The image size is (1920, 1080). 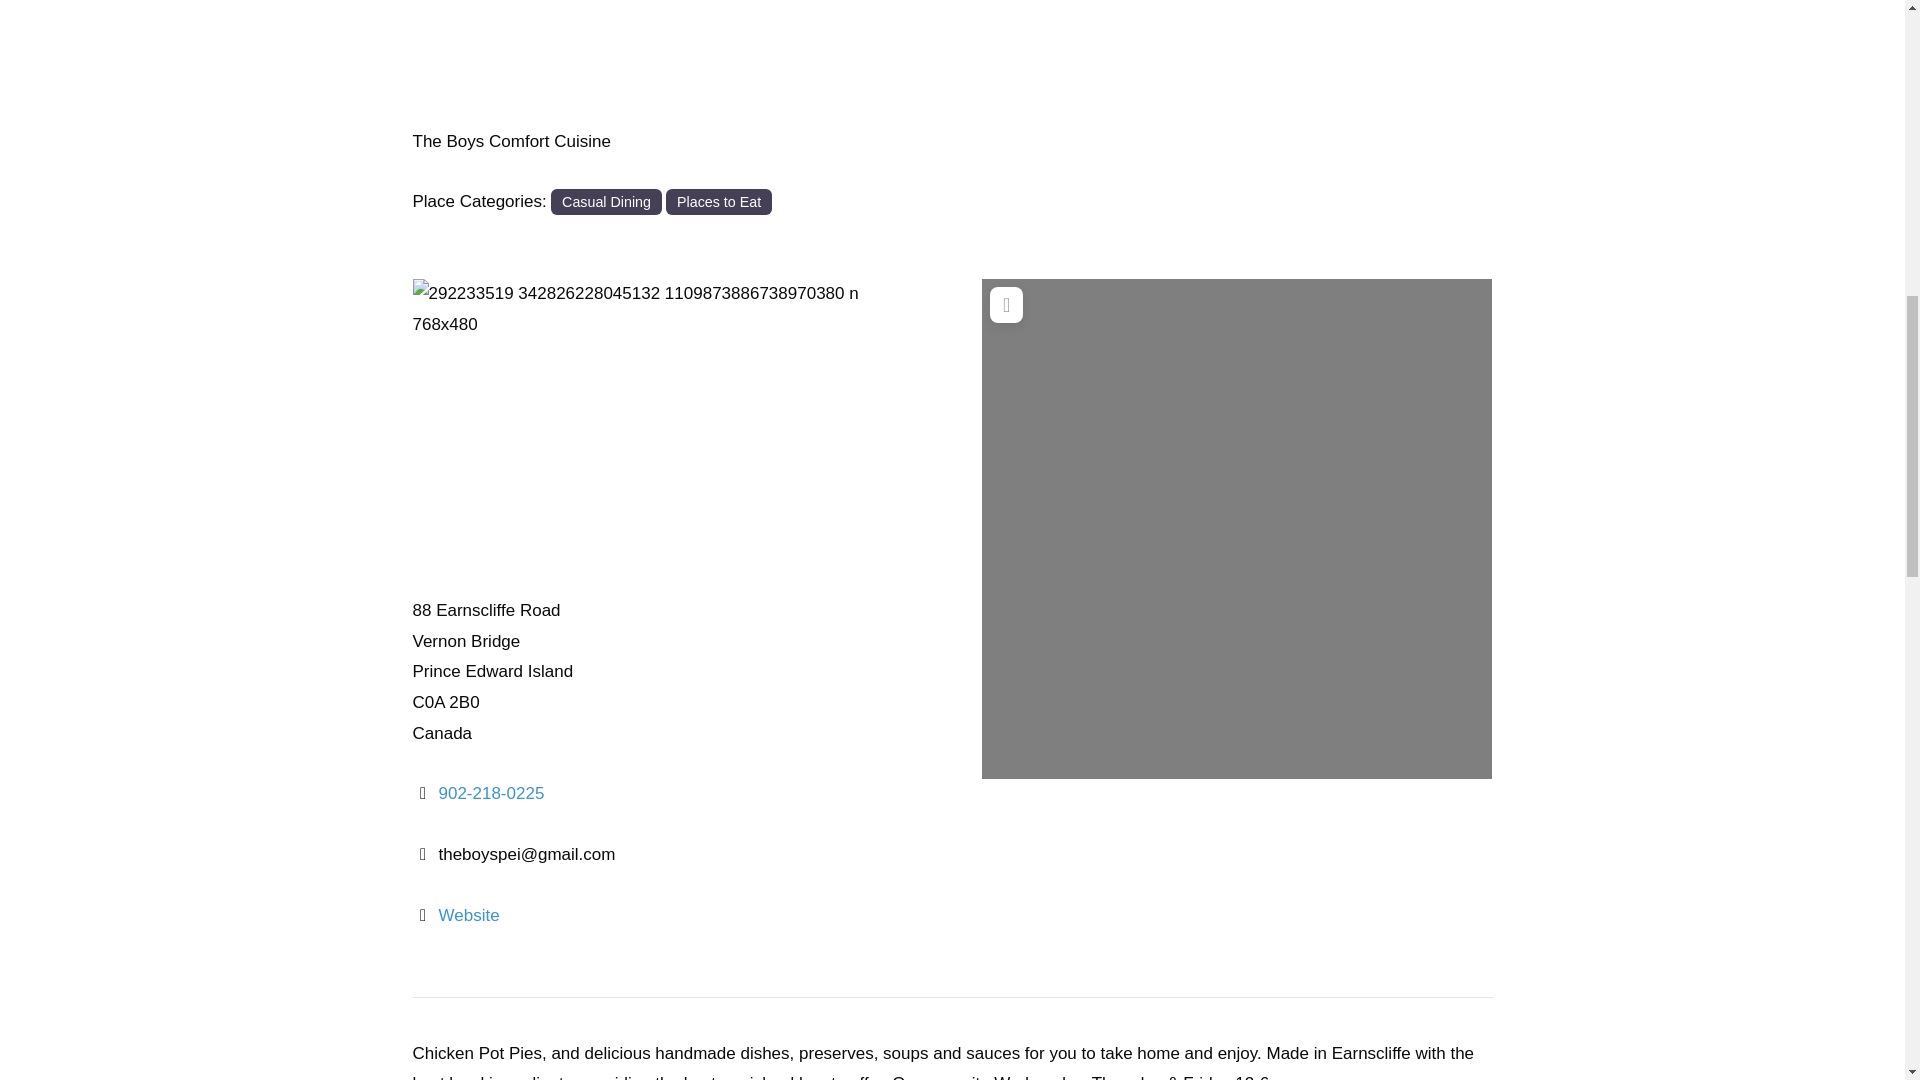 I want to click on Website, so click(x=468, y=915).